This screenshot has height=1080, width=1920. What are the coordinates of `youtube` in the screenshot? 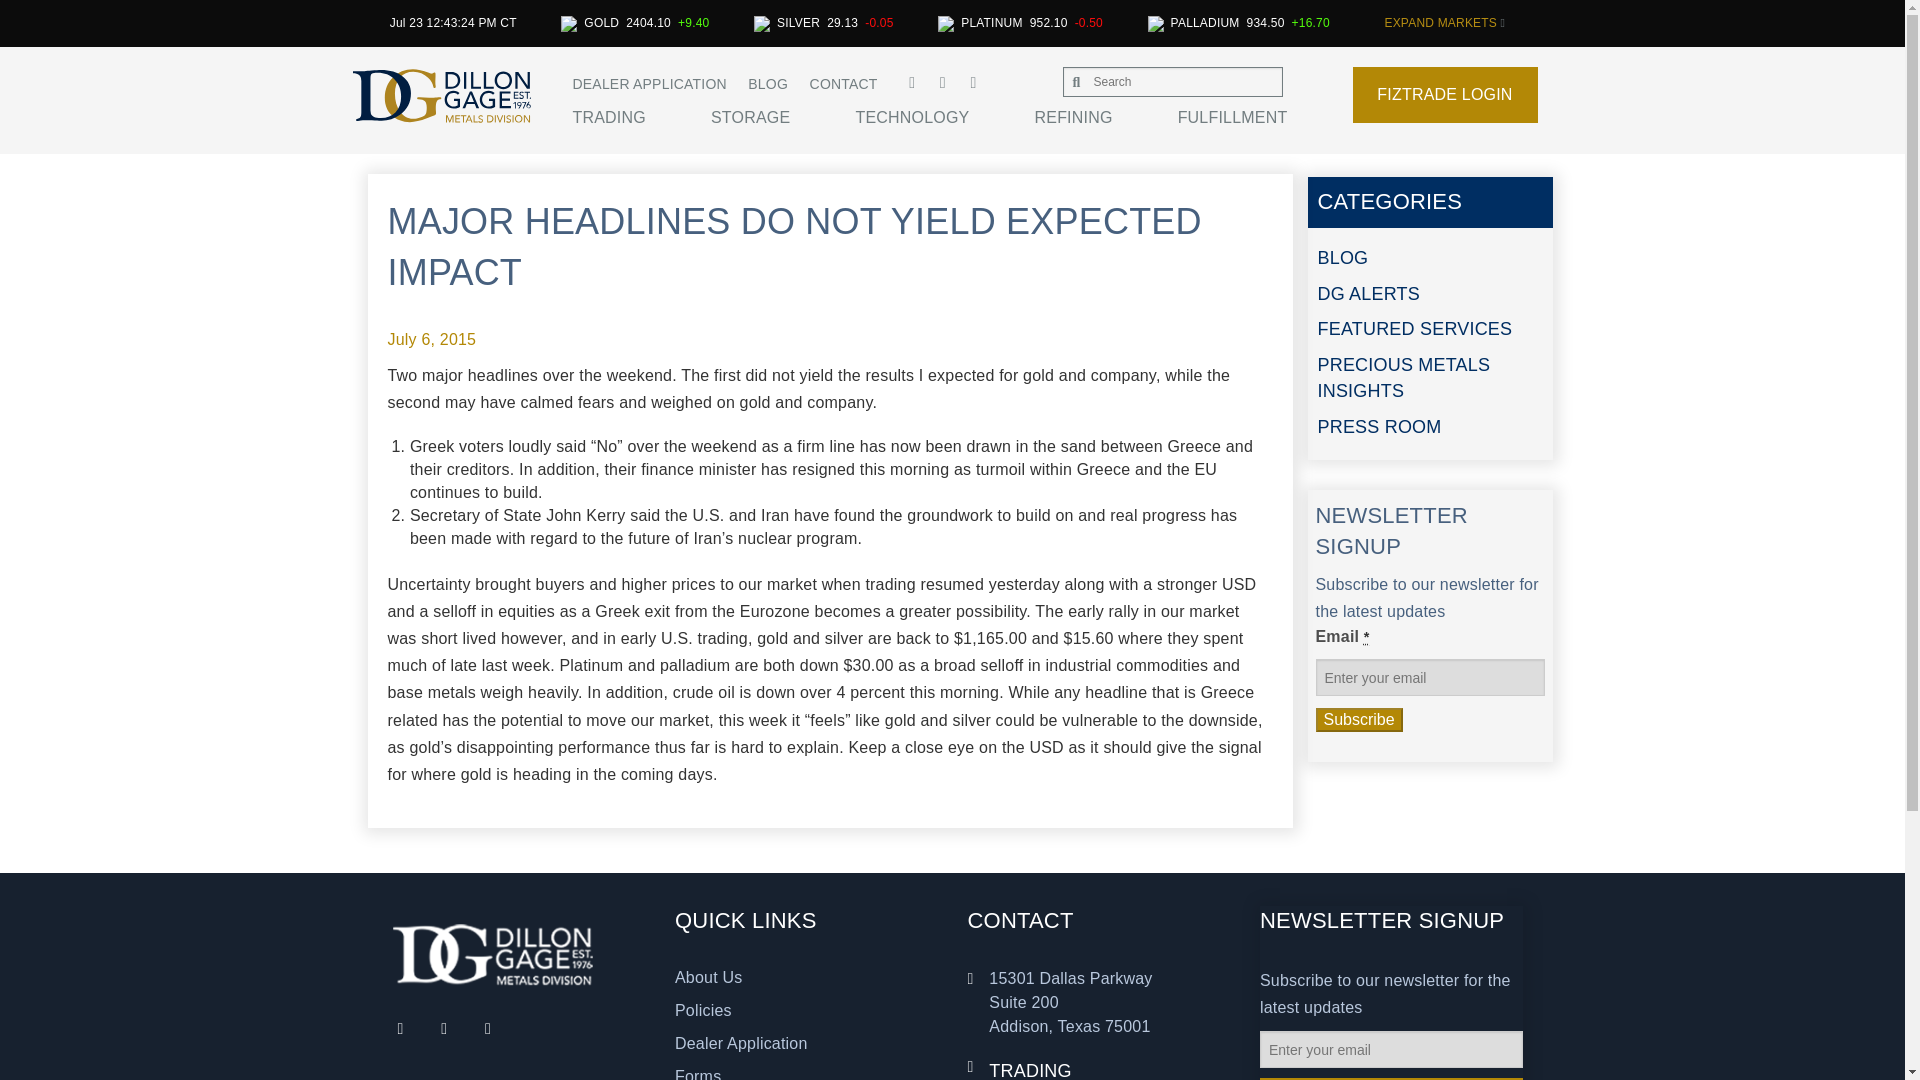 It's located at (918, 82).